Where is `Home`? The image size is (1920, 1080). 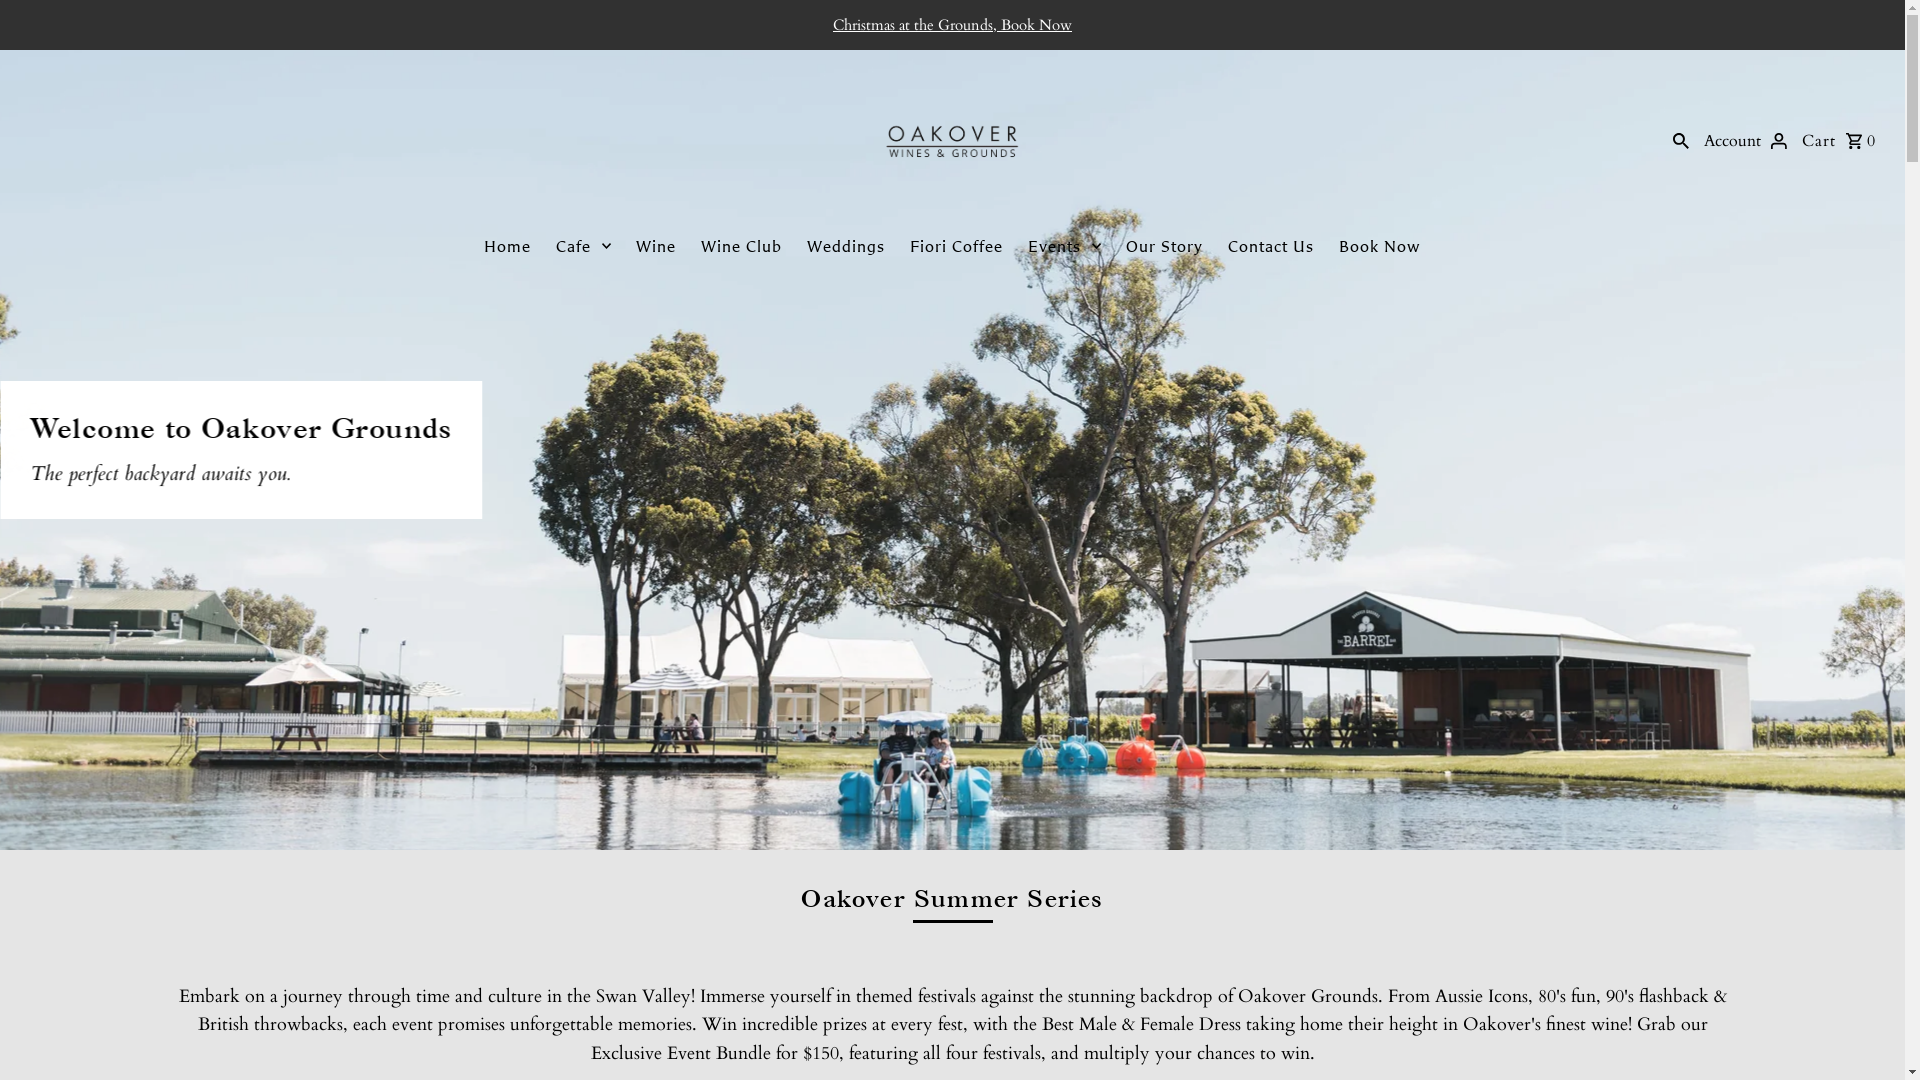 Home is located at coordinates (508, 246).